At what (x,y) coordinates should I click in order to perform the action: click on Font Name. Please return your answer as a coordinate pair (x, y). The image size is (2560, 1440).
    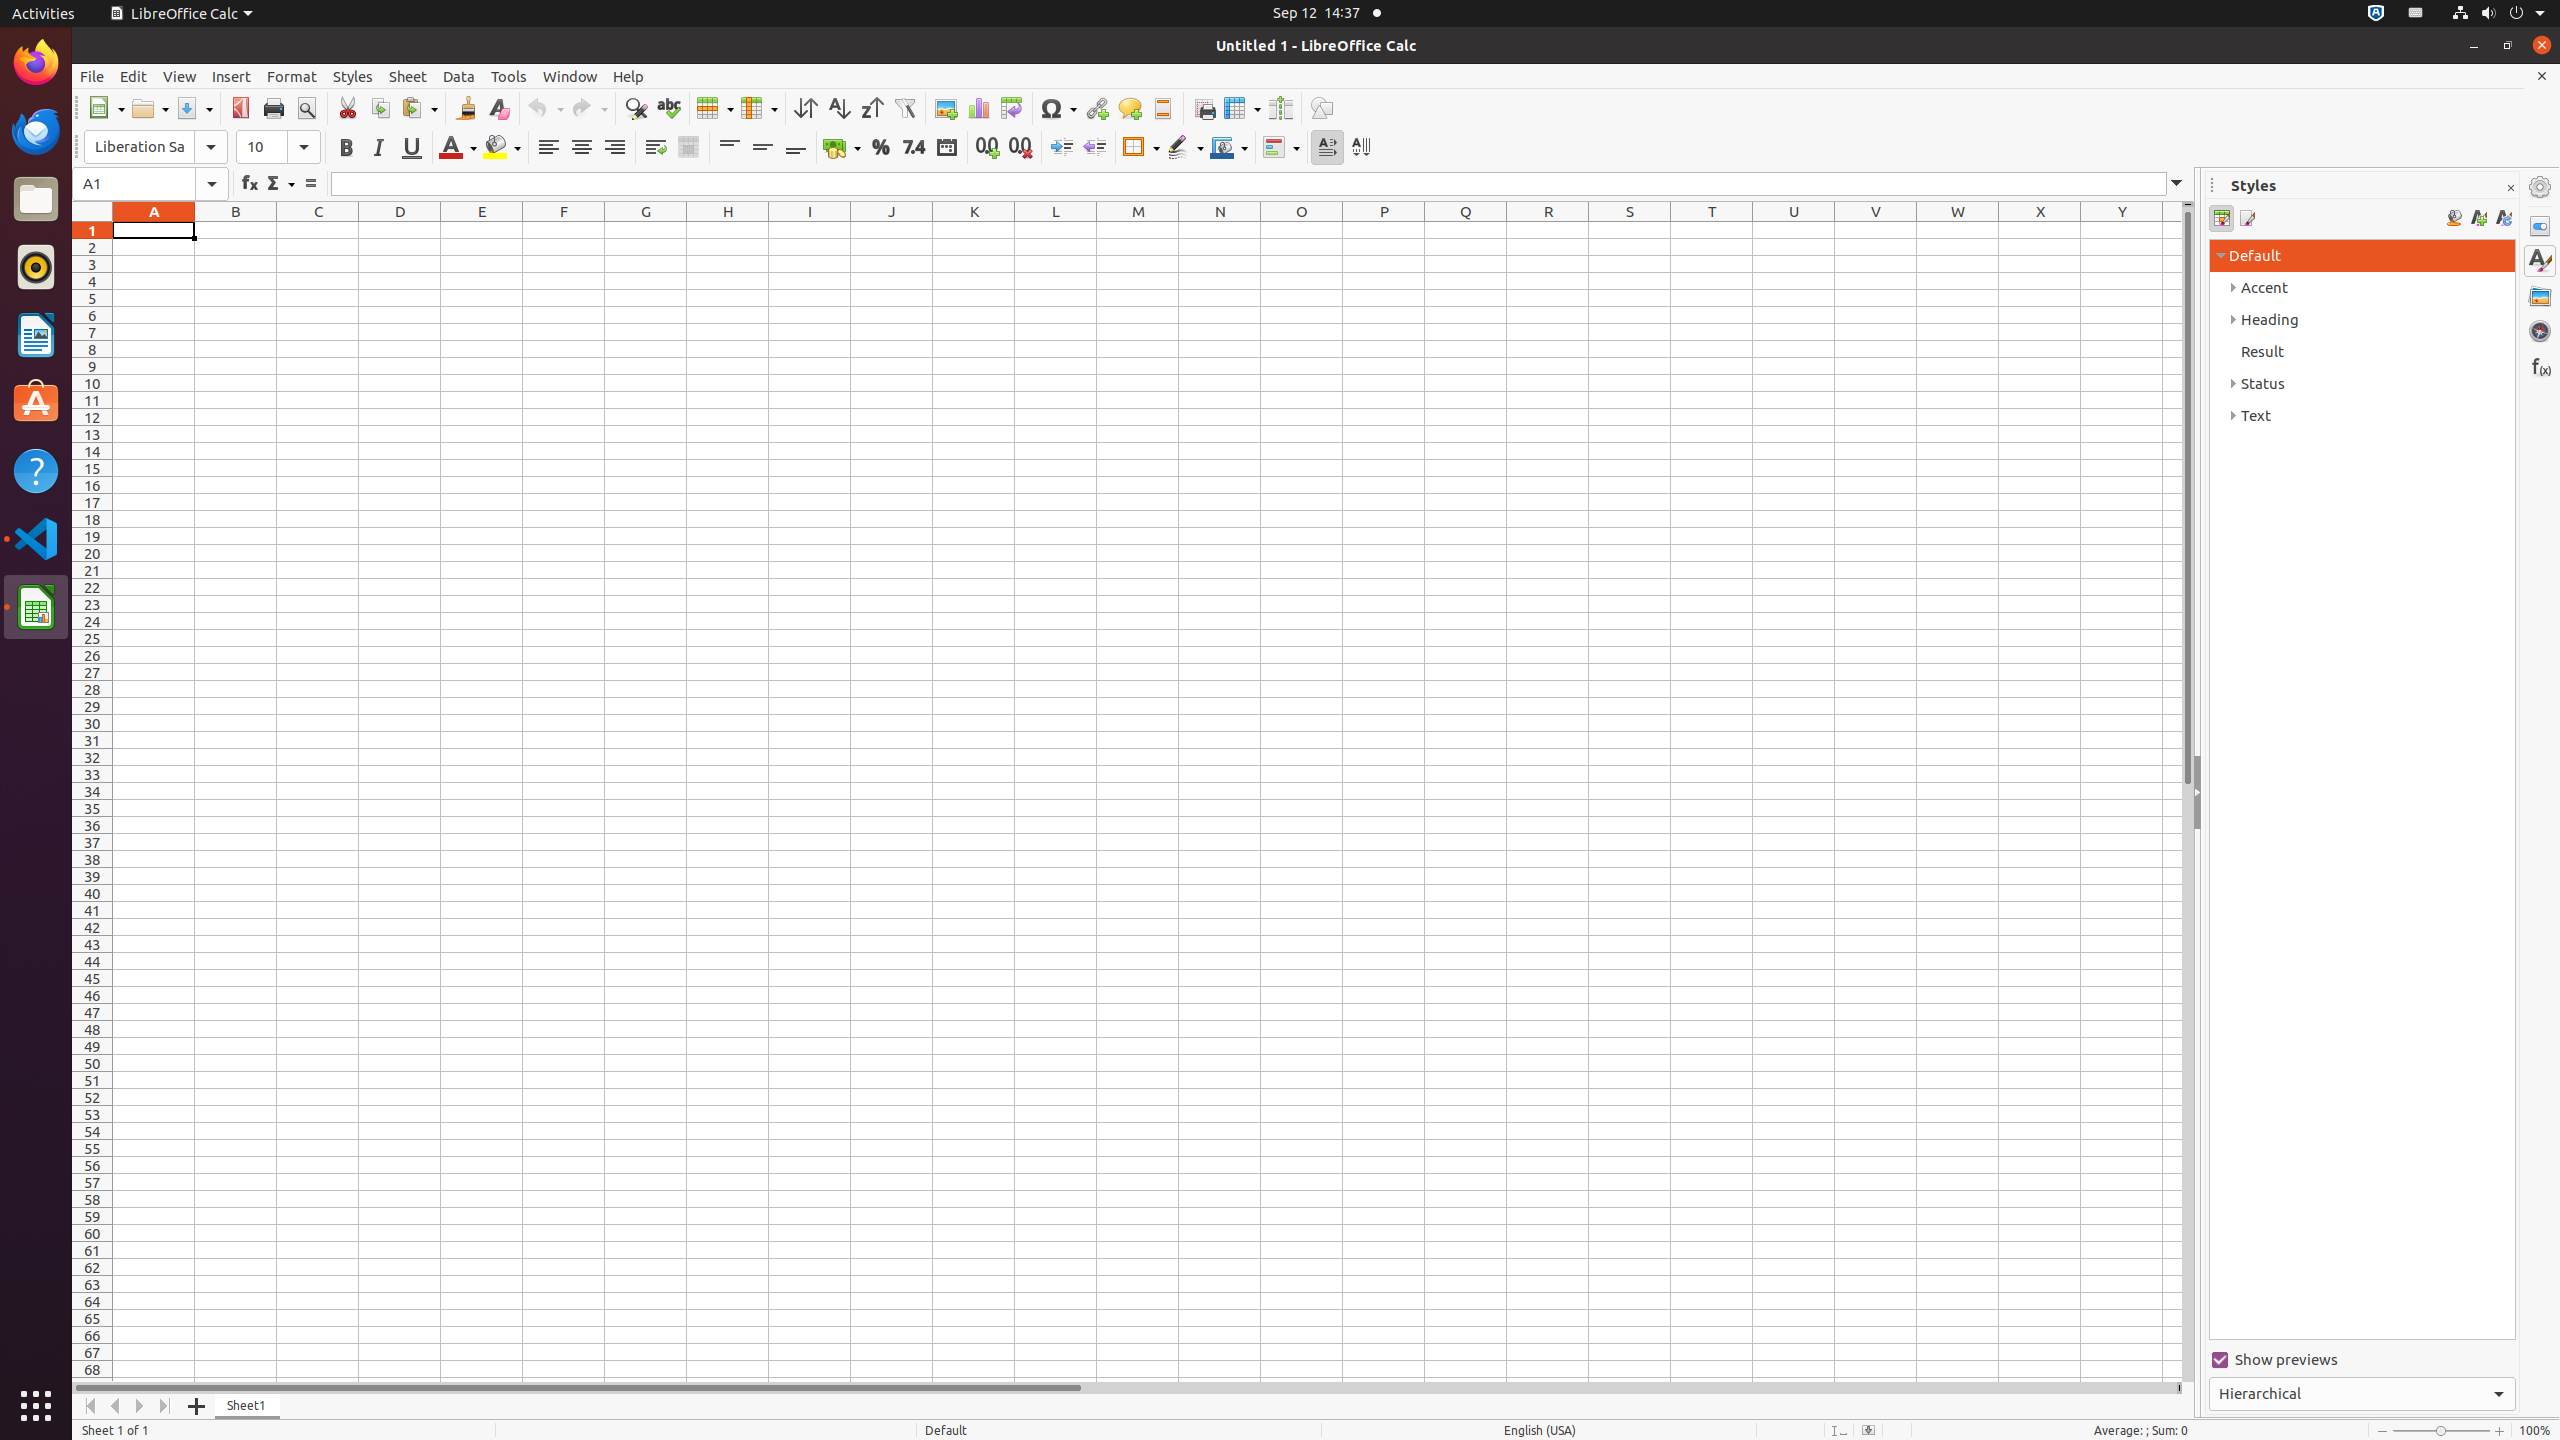
    Looking at the image, I should click on (156, 147).